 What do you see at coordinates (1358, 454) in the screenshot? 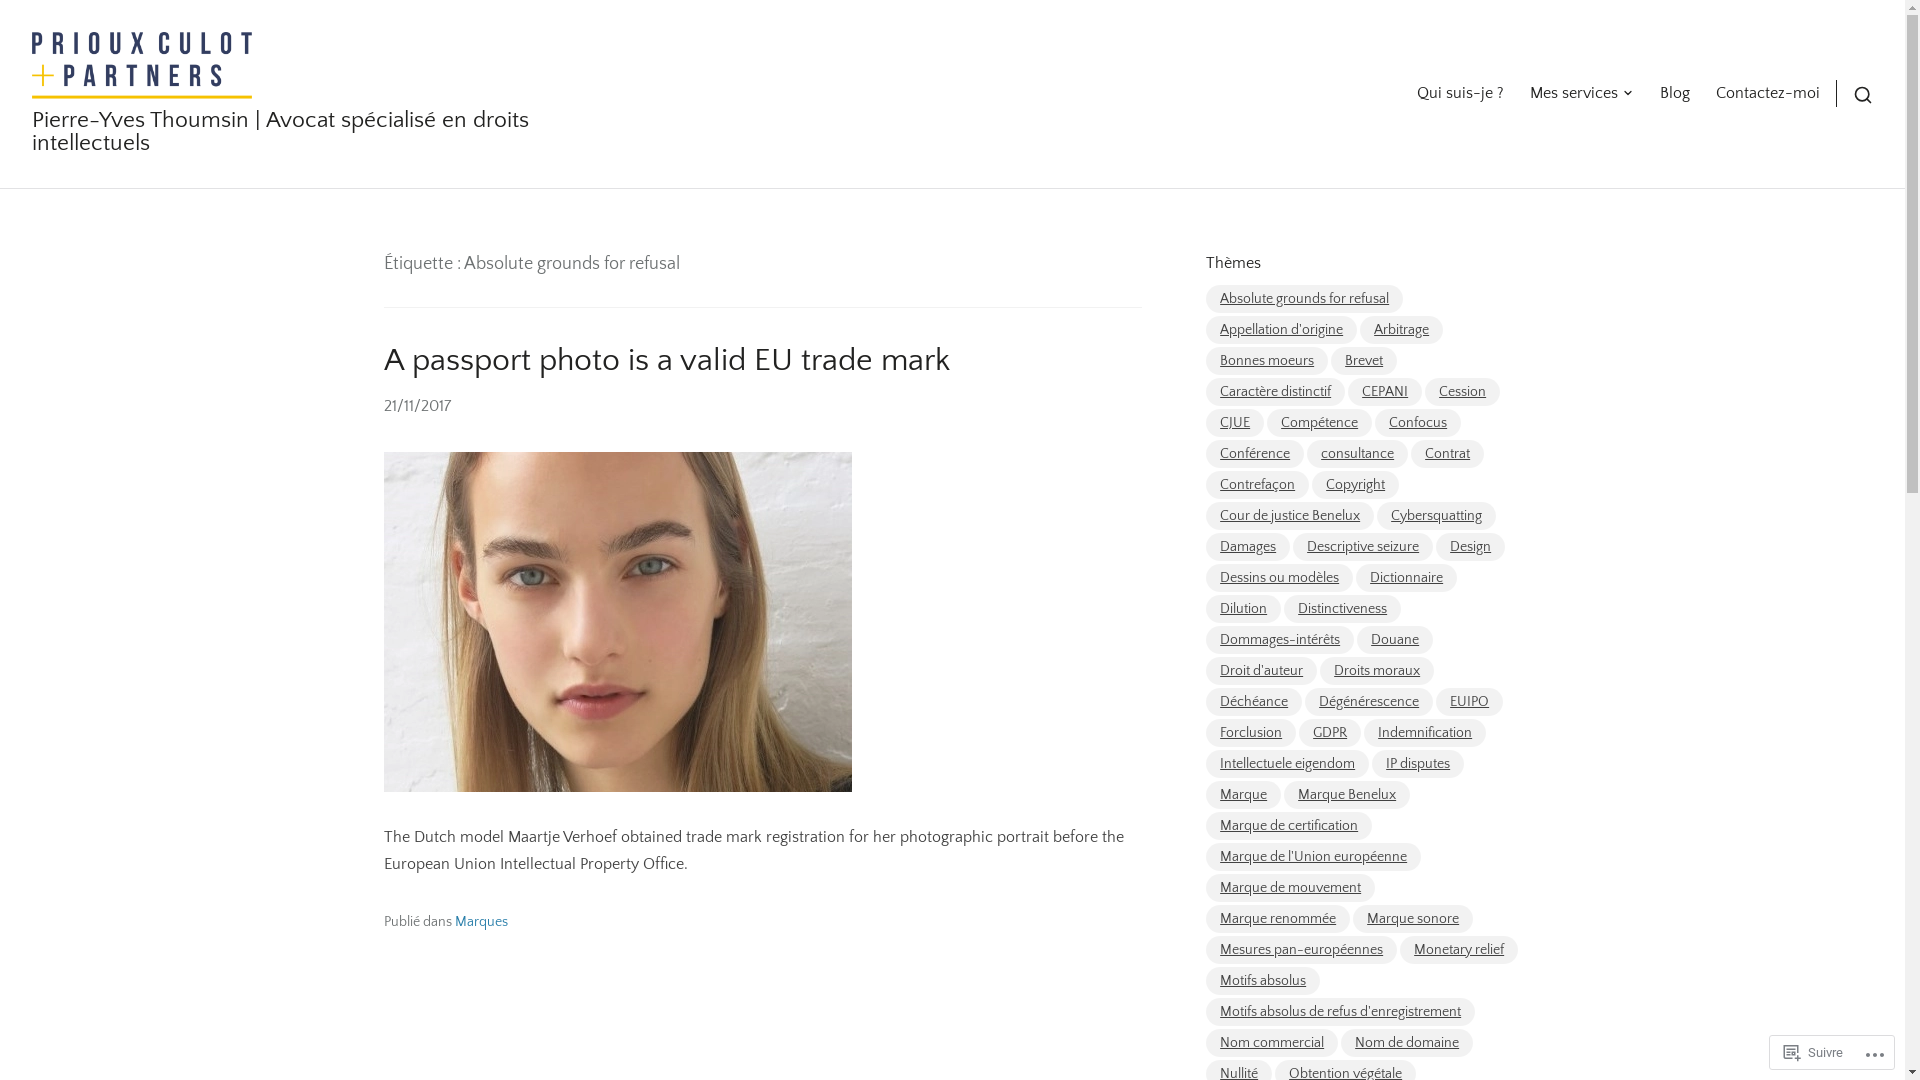
I see `consultance` at bounding box center [1358, 454].